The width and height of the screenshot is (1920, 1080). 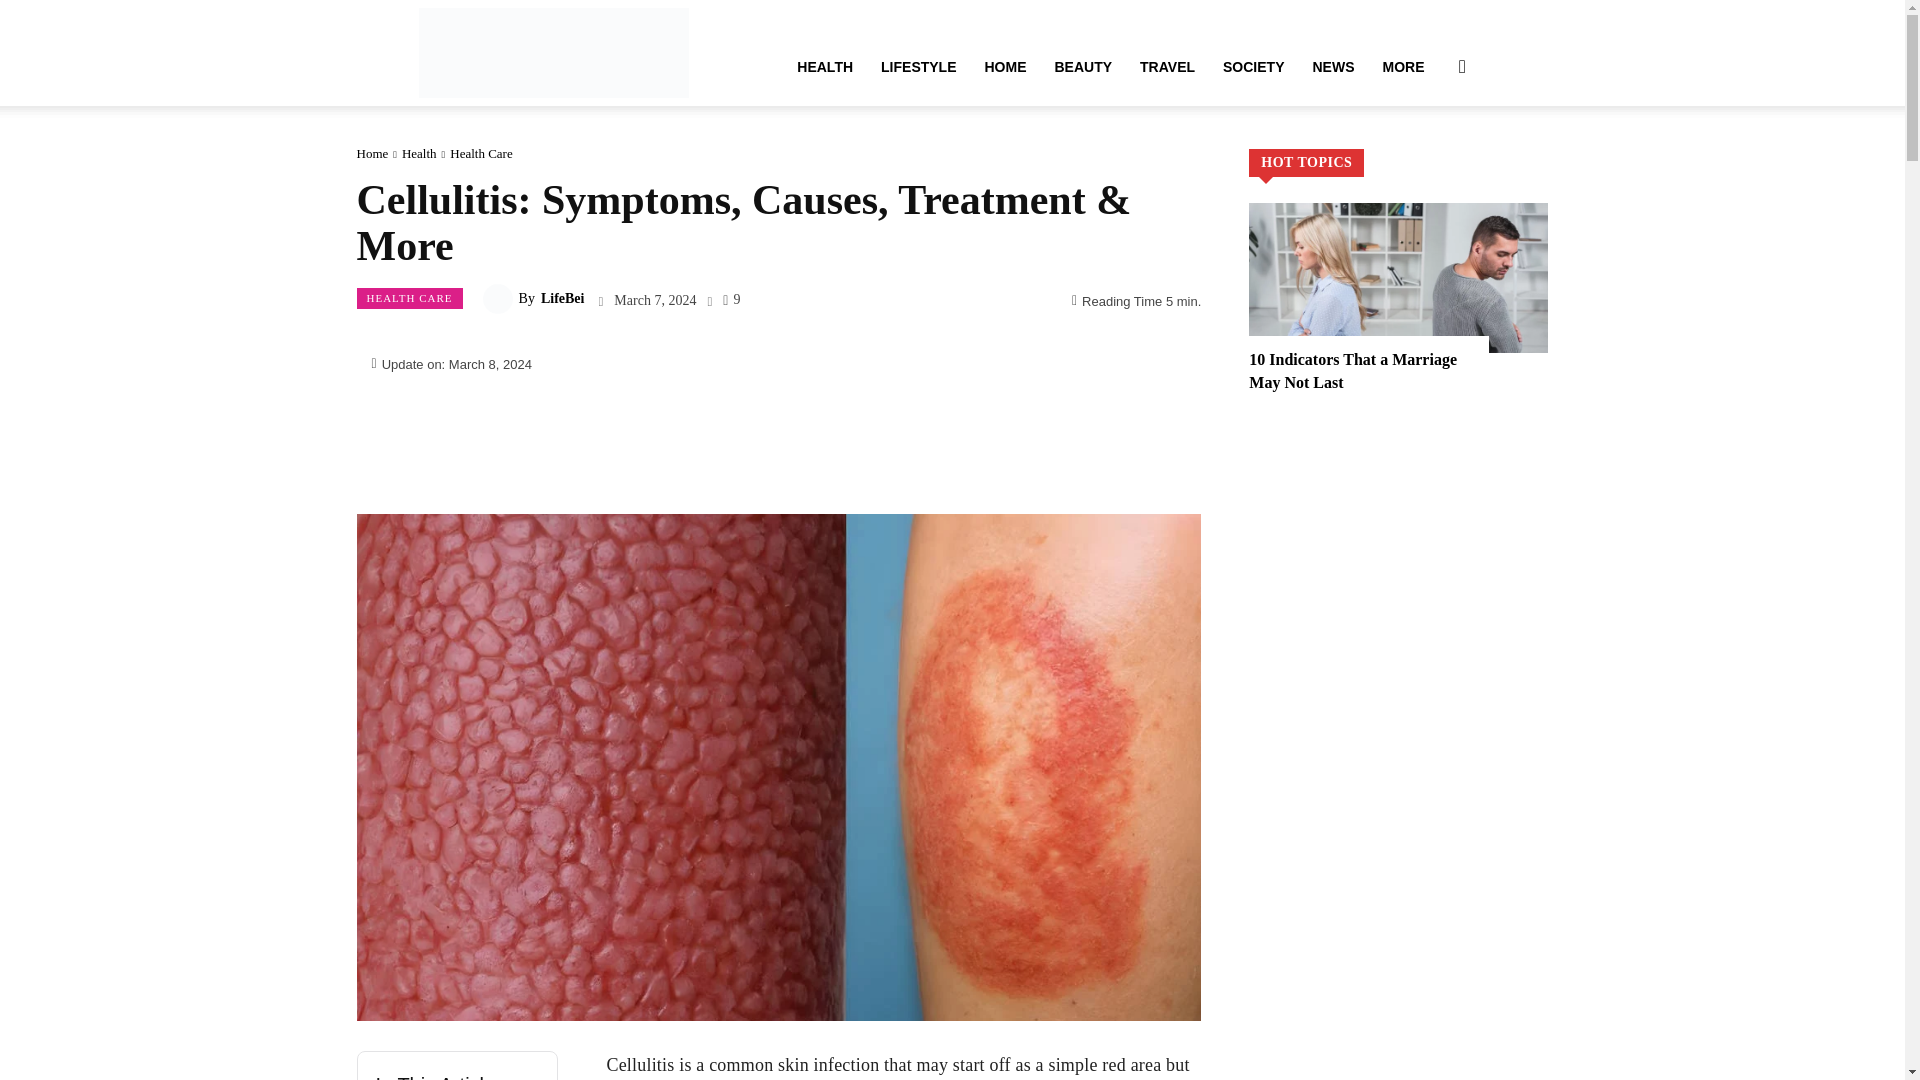 What do you see at coordinates (480, 152) in the screenshot?
I see `View all posts in Health Care` at bounding box center [480, 152].